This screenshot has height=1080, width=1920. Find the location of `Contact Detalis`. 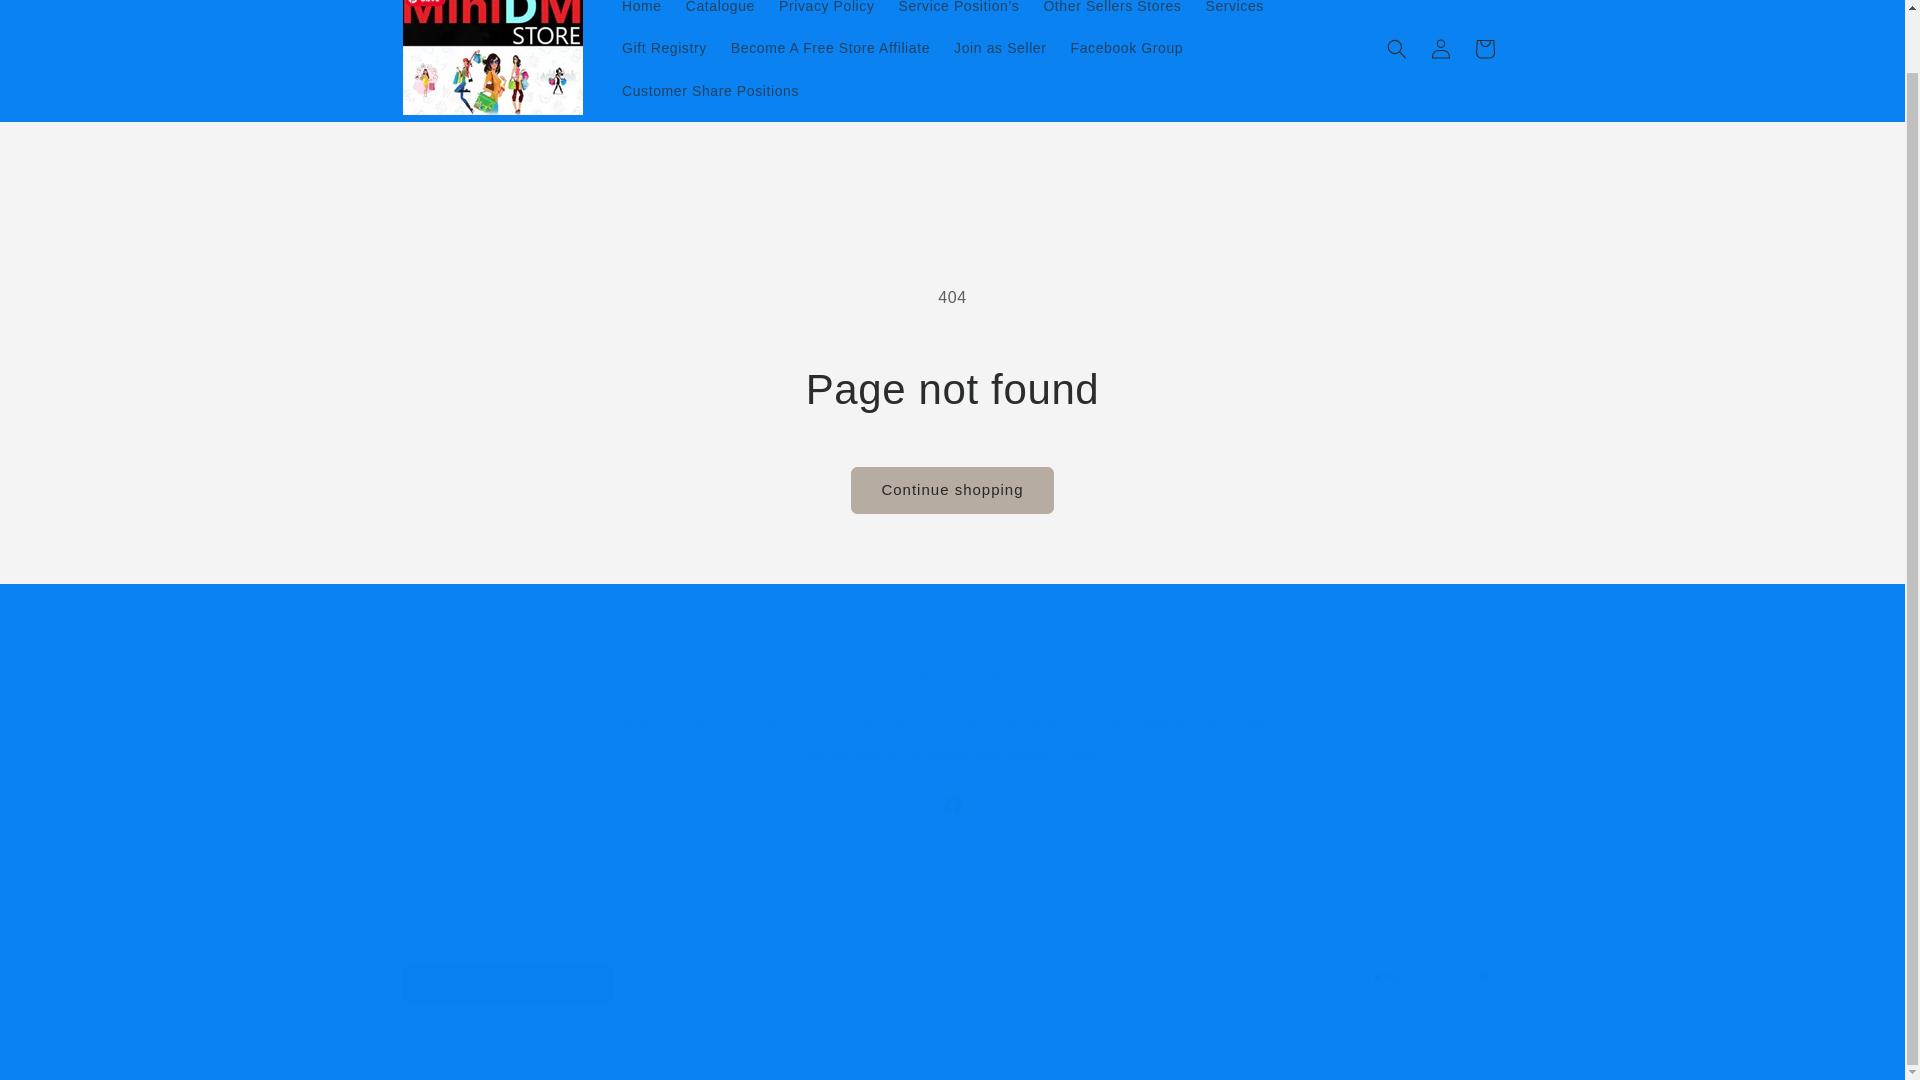

Contact Detalis is located at coordinates (1132, 721).